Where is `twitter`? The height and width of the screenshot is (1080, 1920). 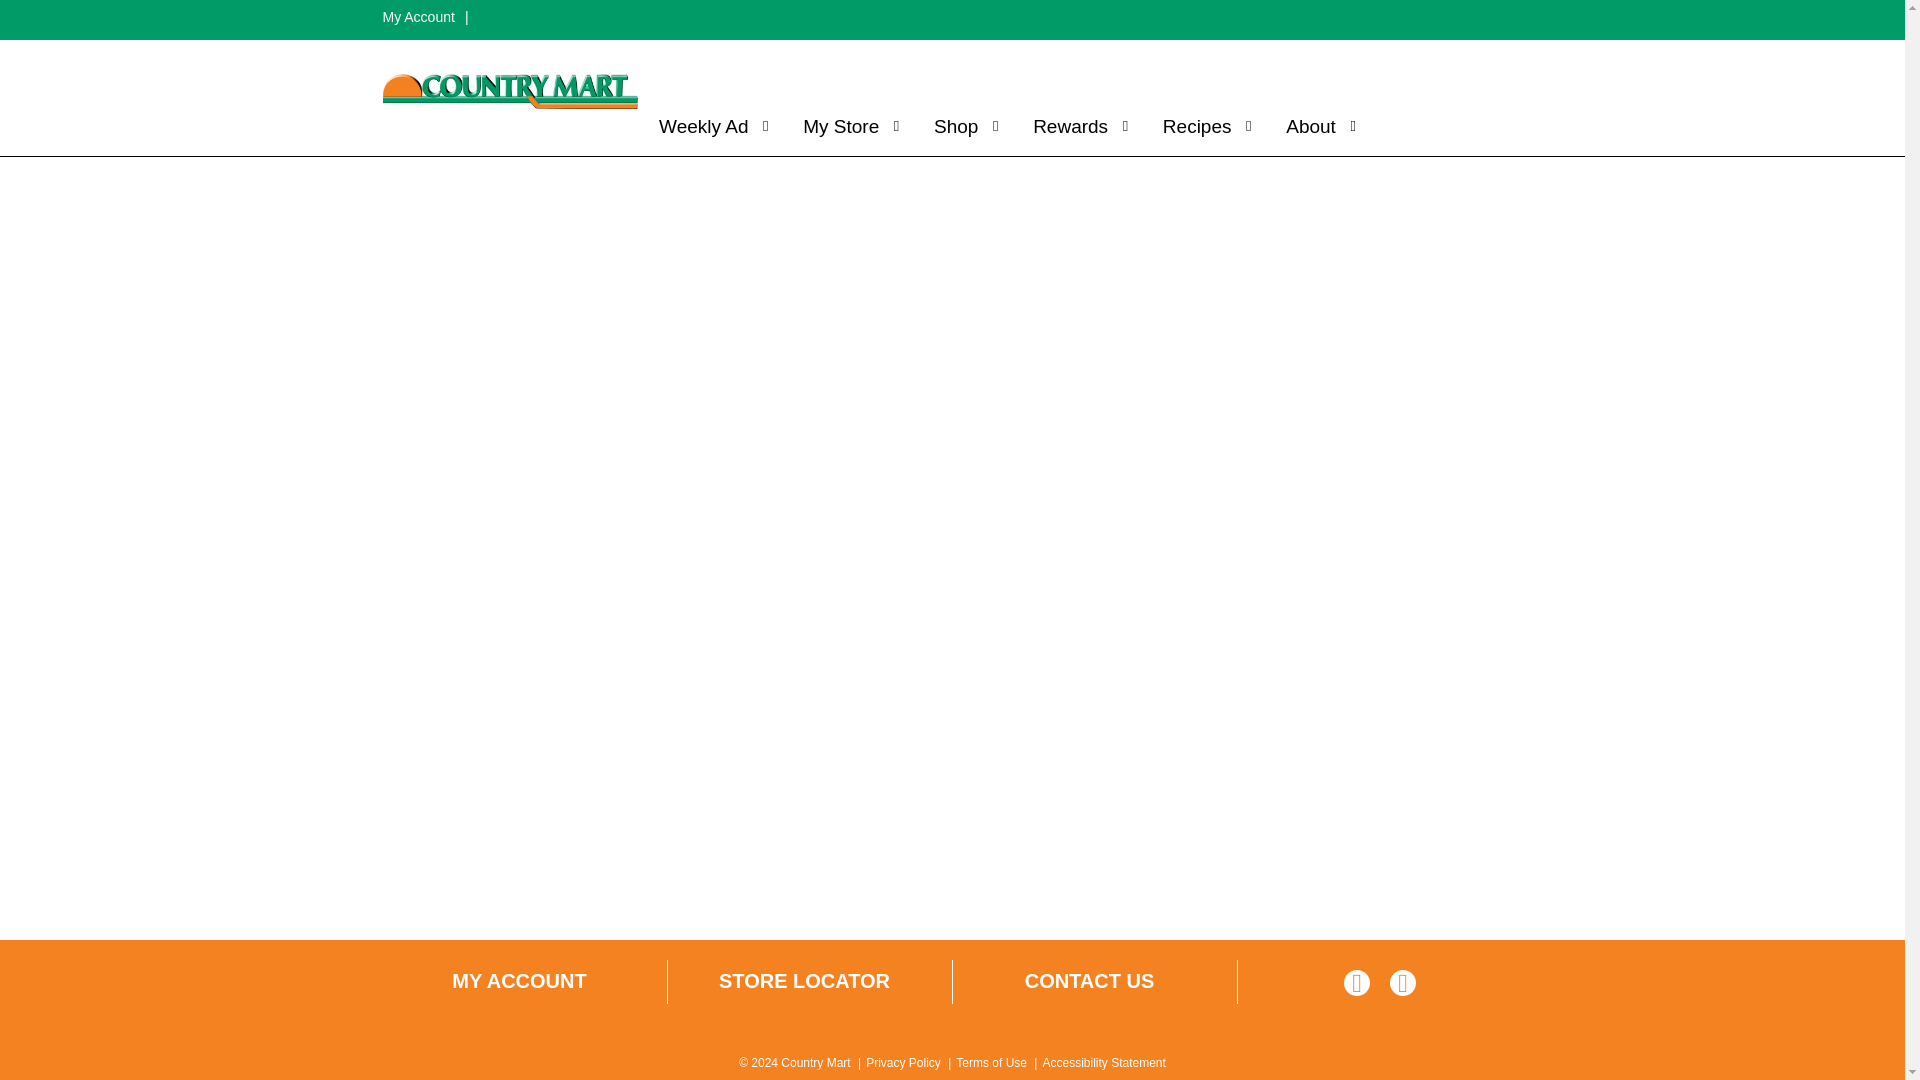 twitter is located at coordinates (1403, 986).